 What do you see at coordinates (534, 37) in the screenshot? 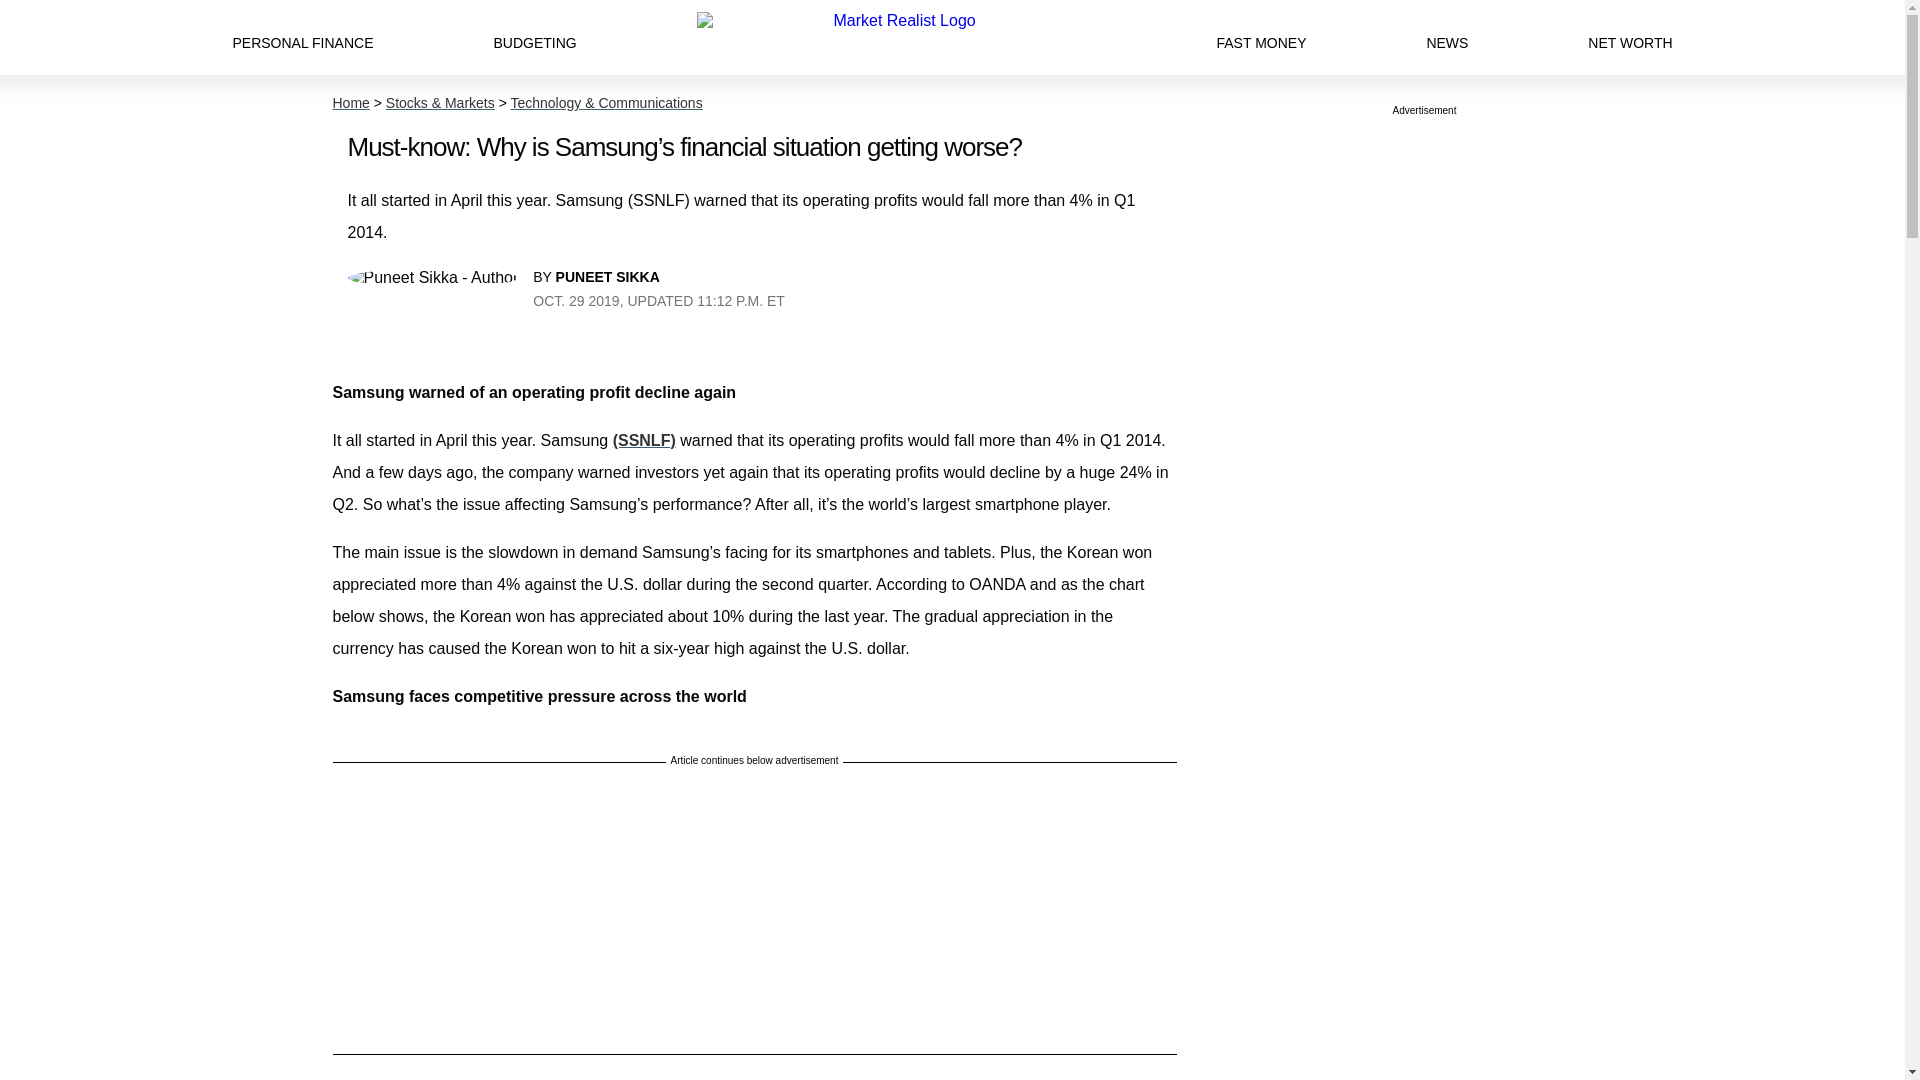
I see `BUDGETING` at bounding box center [534, 37].